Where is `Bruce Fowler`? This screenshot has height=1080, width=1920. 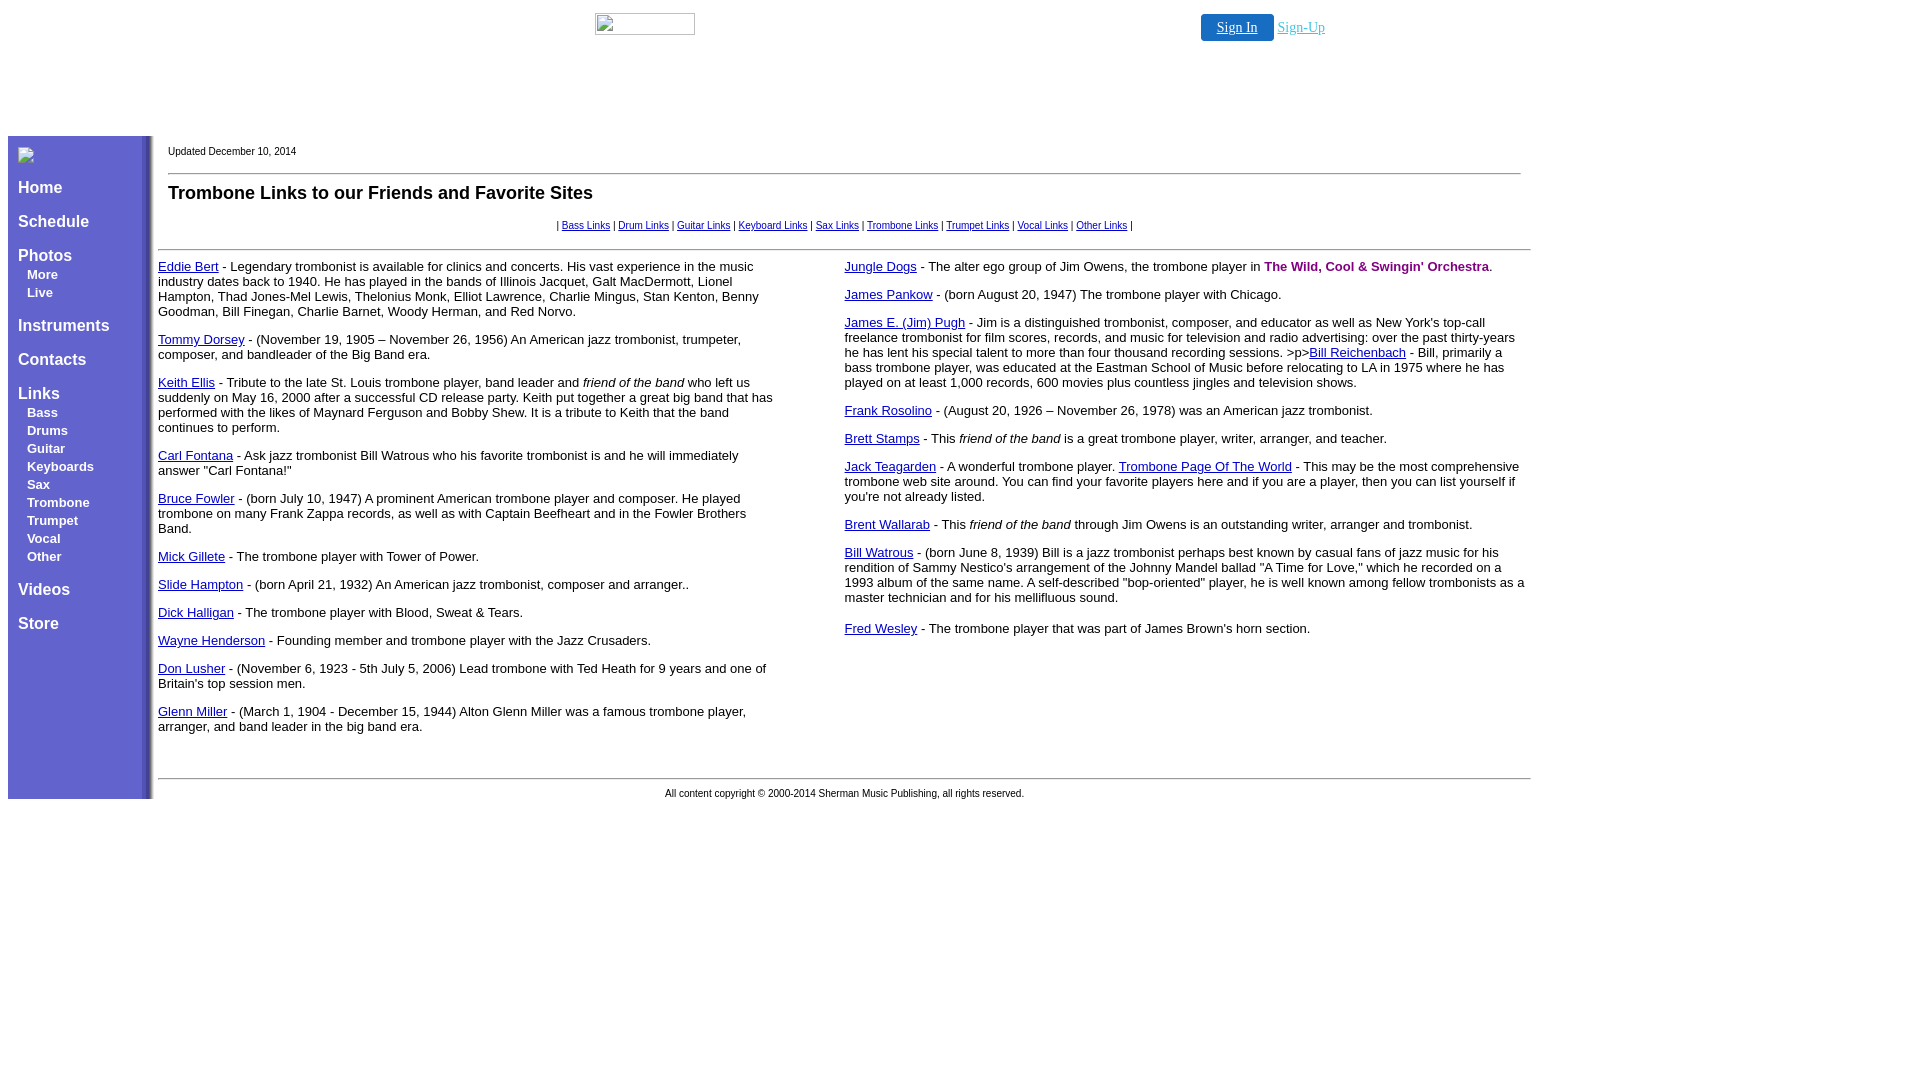
Bruce Fowler is located at coordinates (196, 498).